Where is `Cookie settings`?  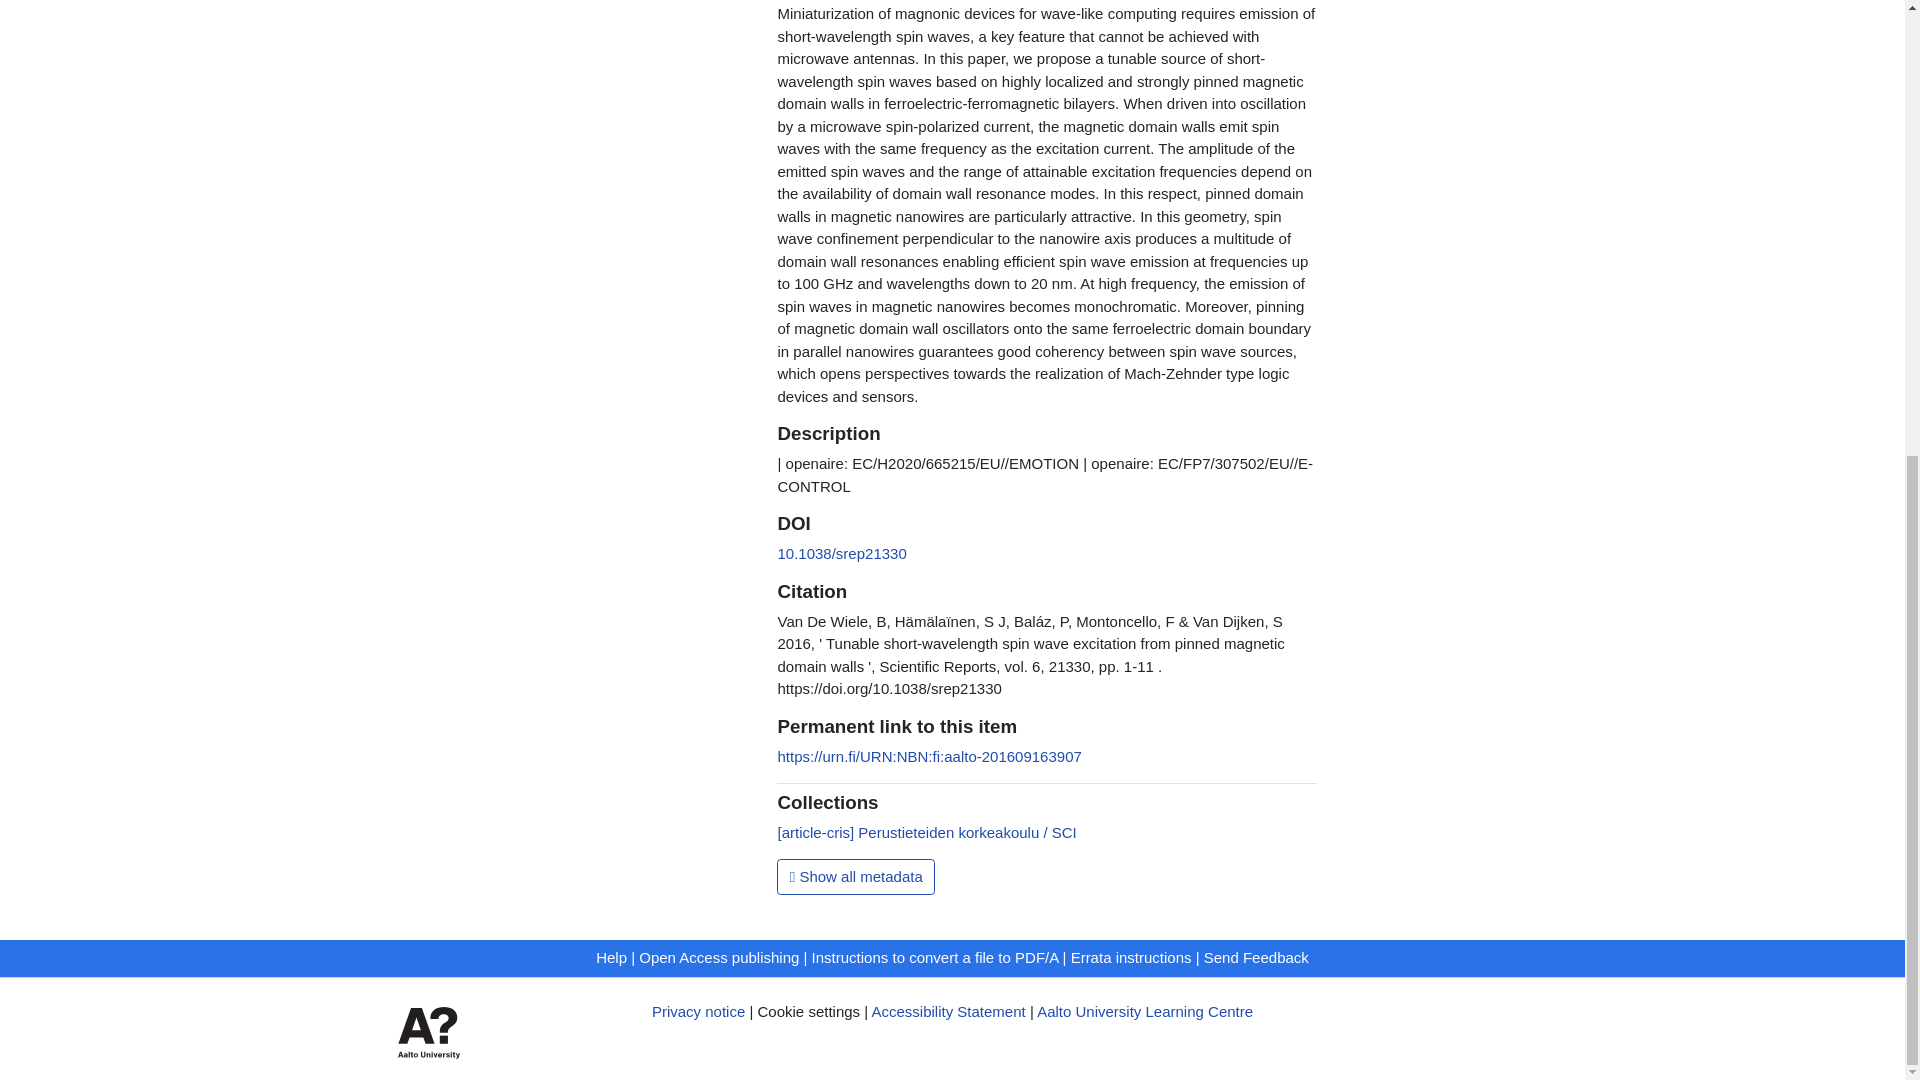
Cookie settings is located at coordinates (809, 1011).